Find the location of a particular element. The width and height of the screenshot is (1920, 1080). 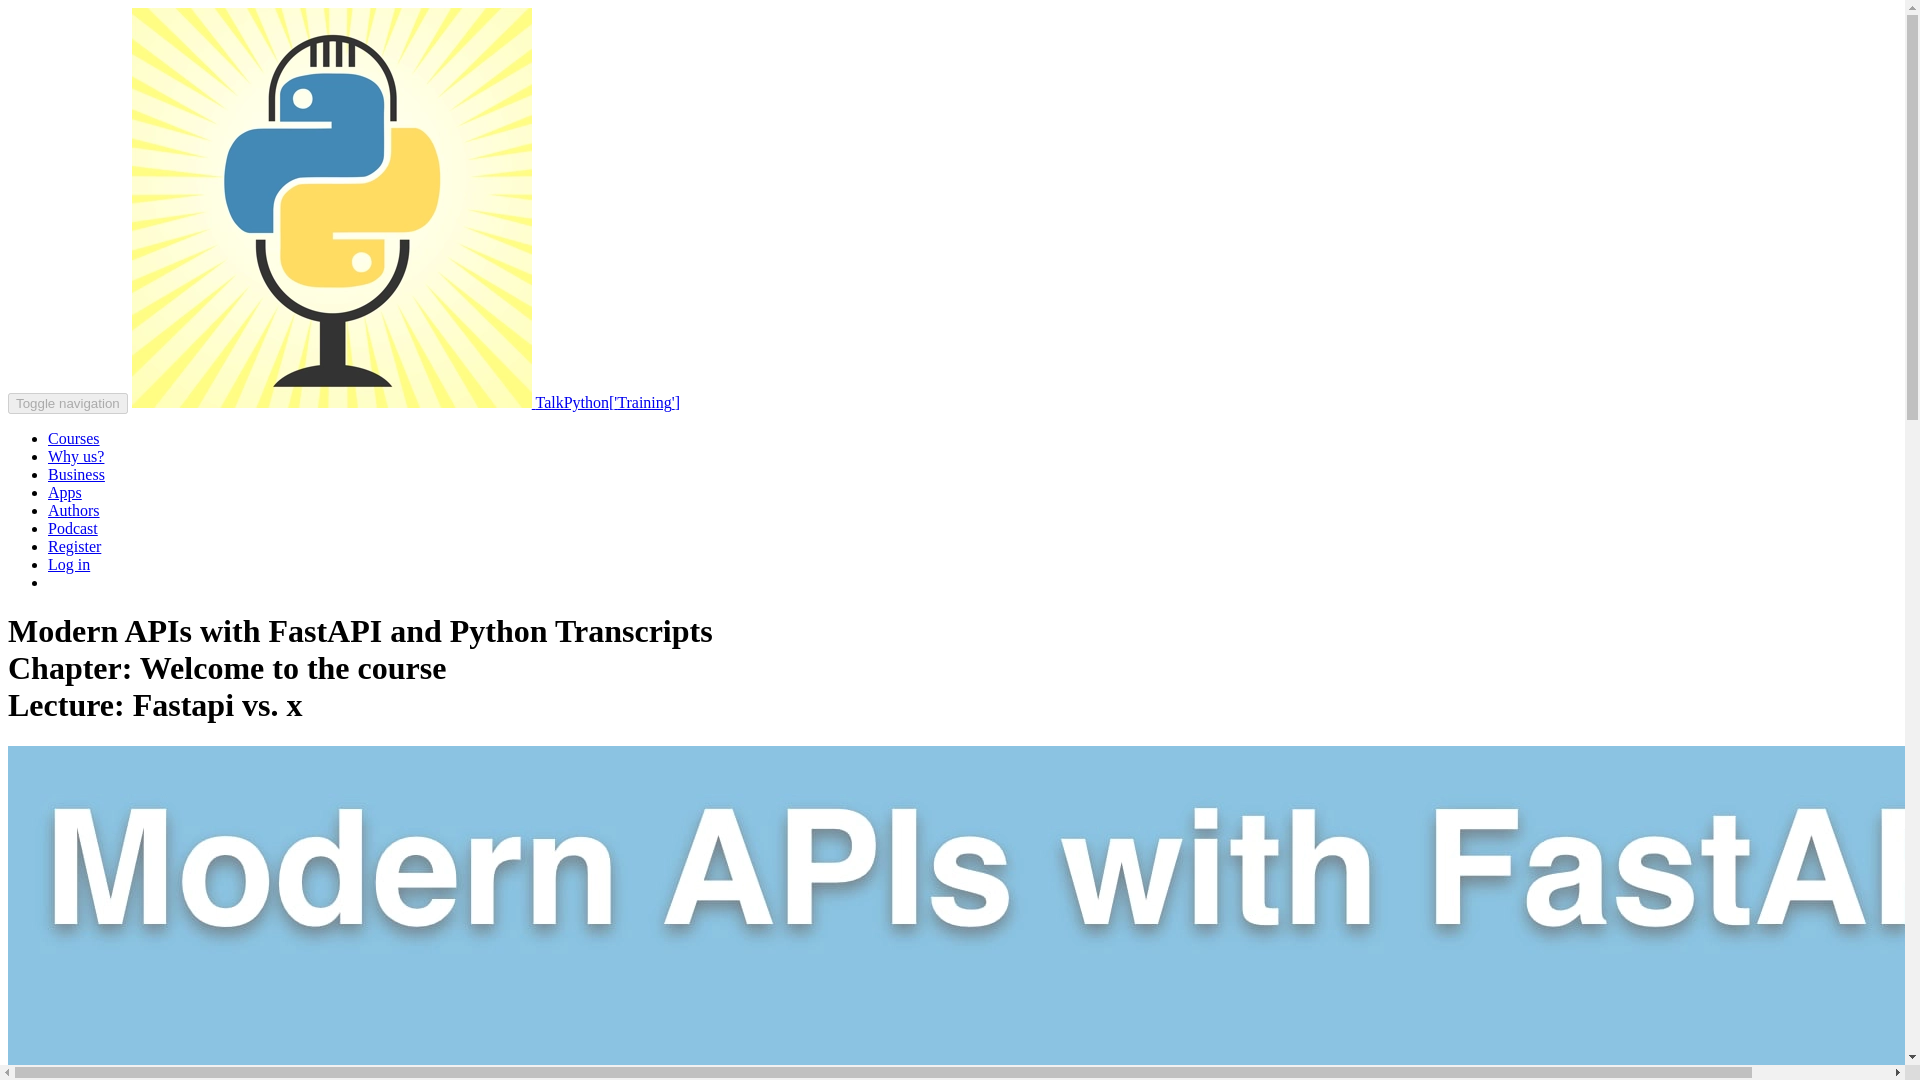

Authors is located at coordinates (74, 510).